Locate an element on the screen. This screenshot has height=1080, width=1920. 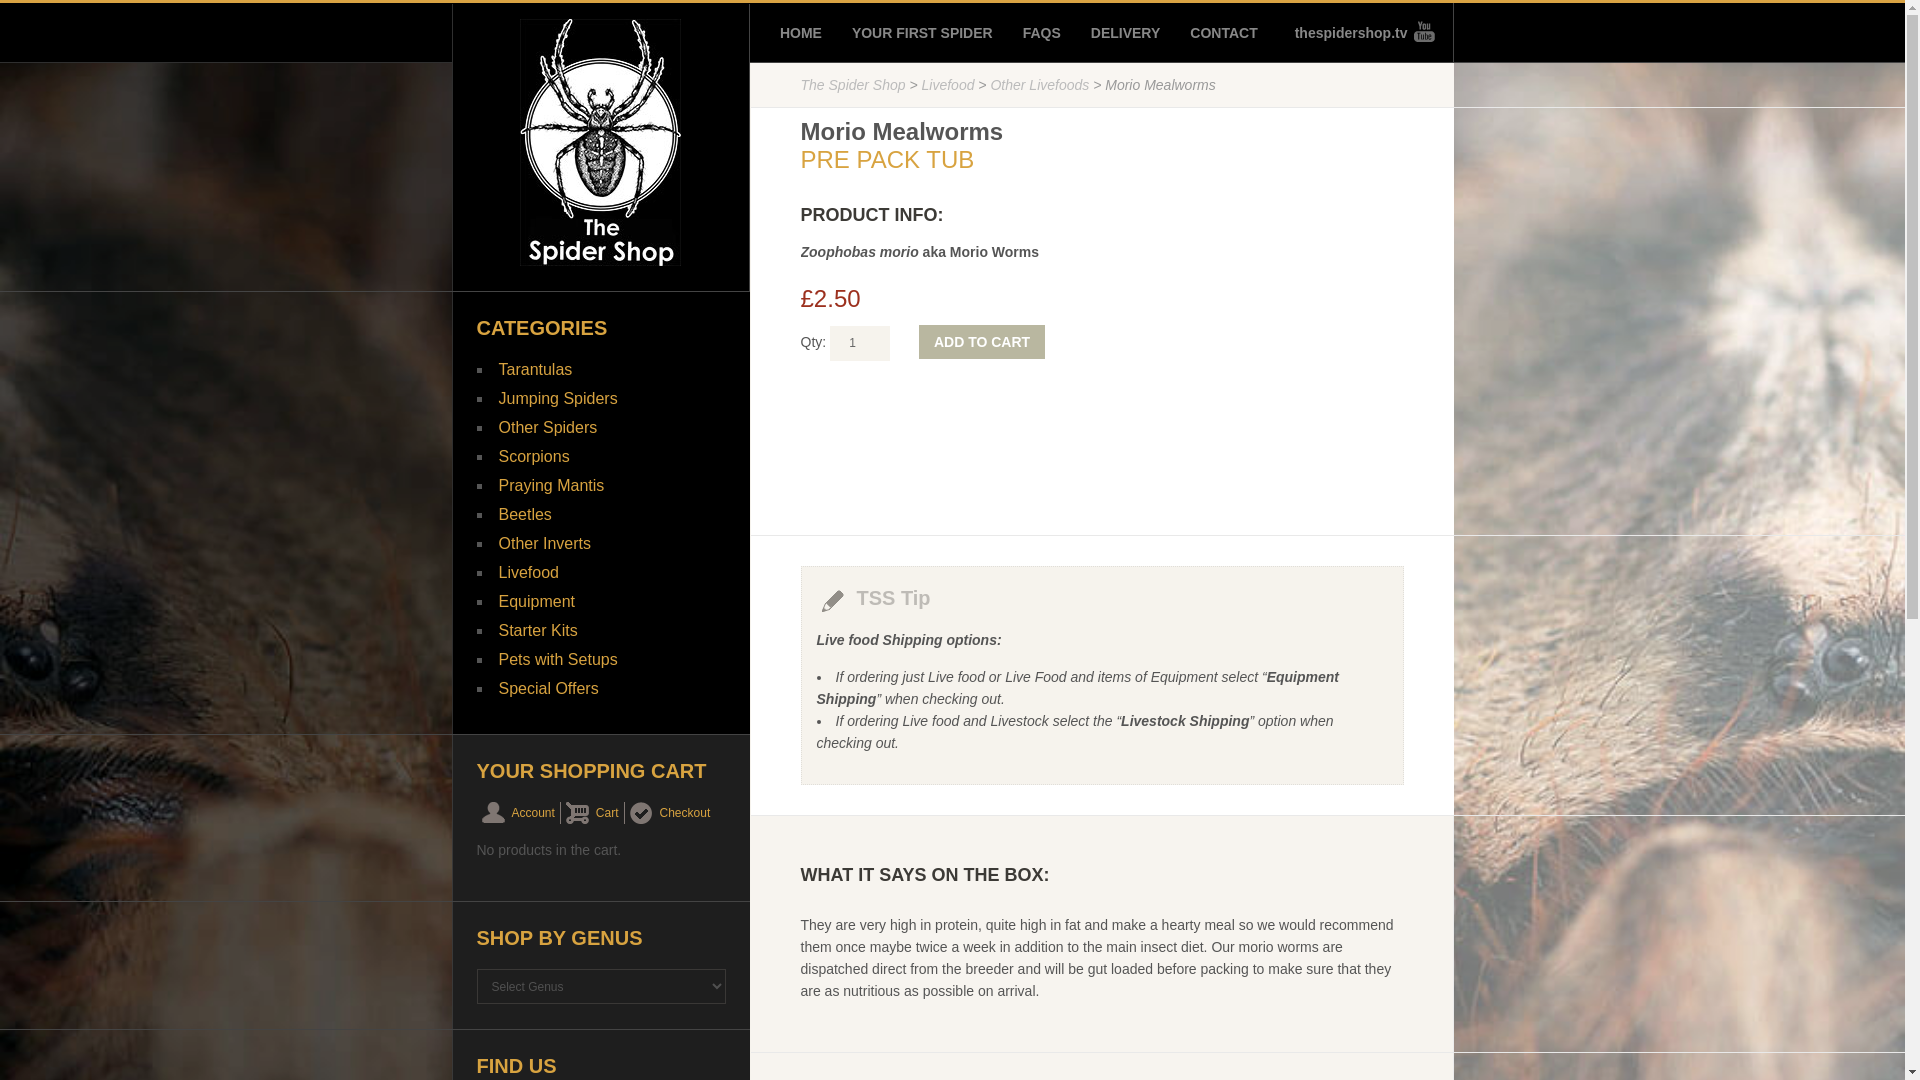
Jumping Spiders is located at coordinates (556, 398).